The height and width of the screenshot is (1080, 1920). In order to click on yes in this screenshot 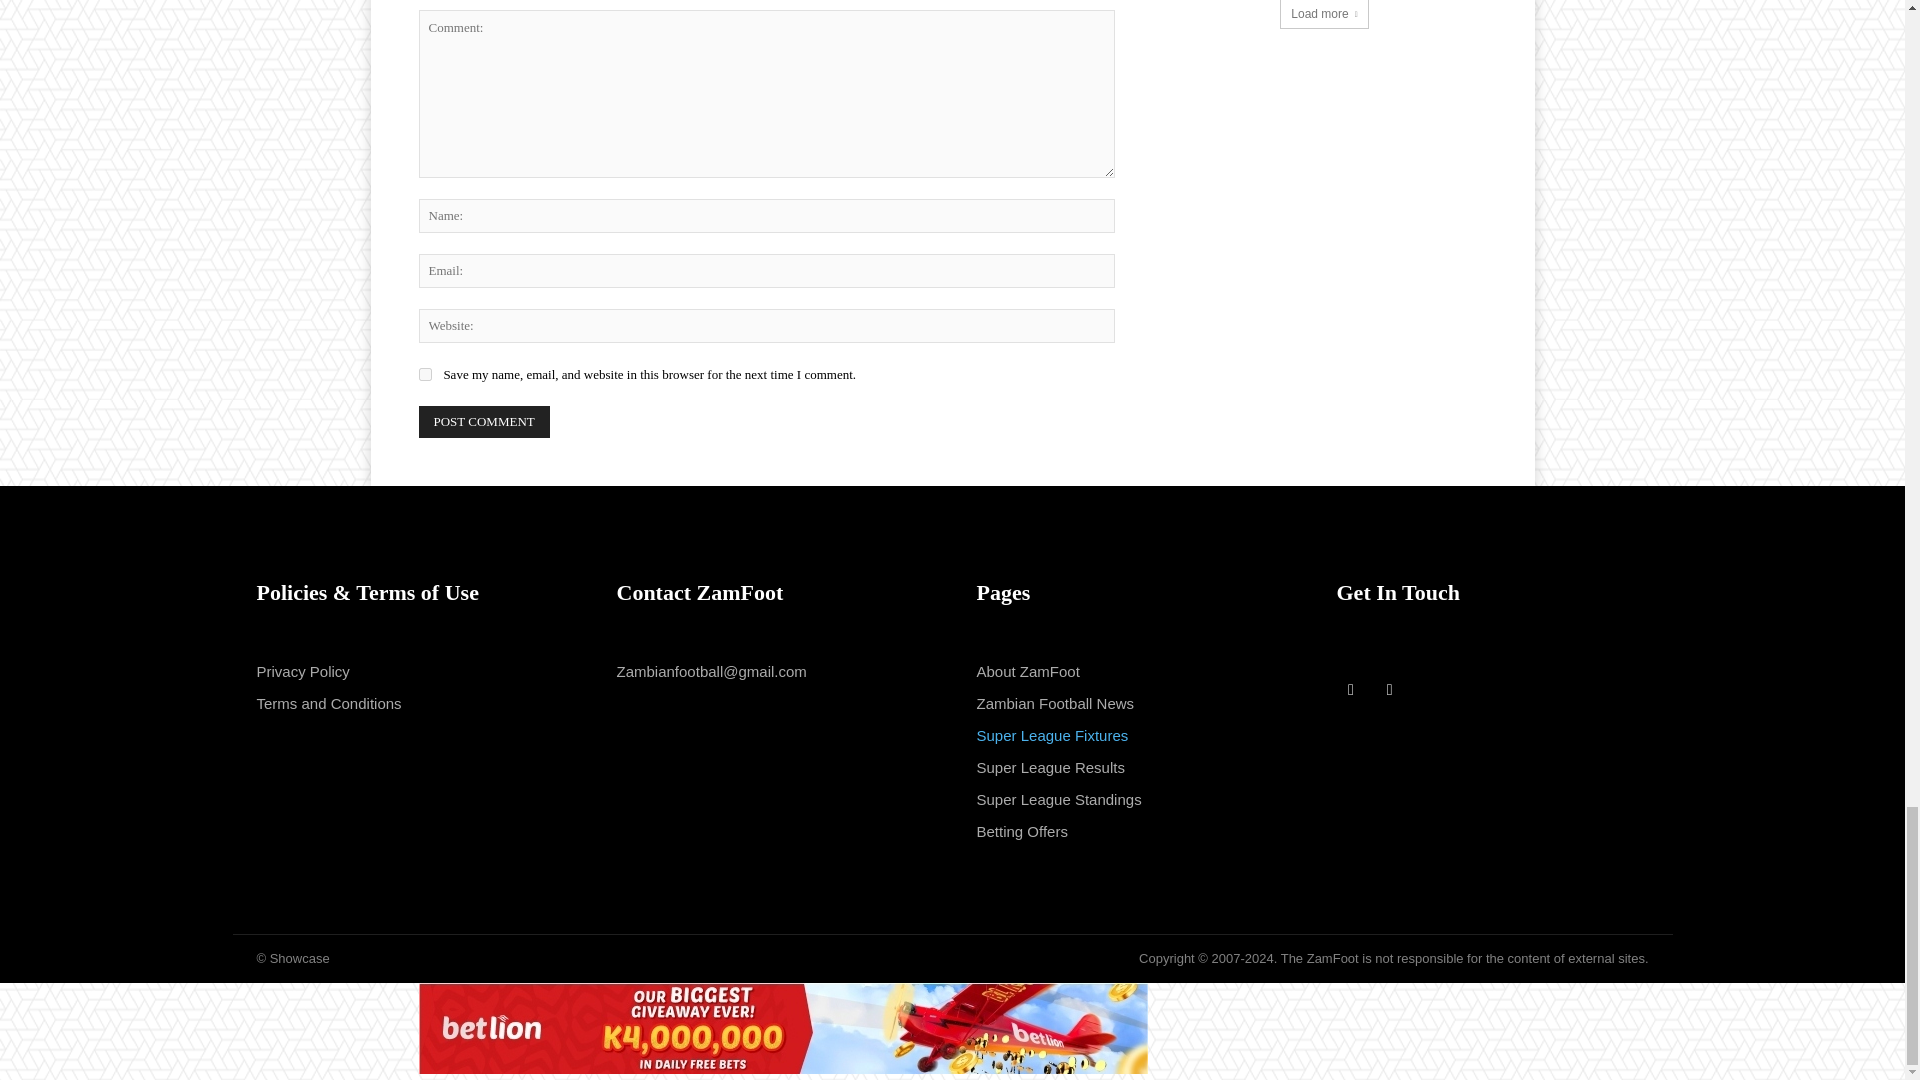, I will do `click(424, 374)`.